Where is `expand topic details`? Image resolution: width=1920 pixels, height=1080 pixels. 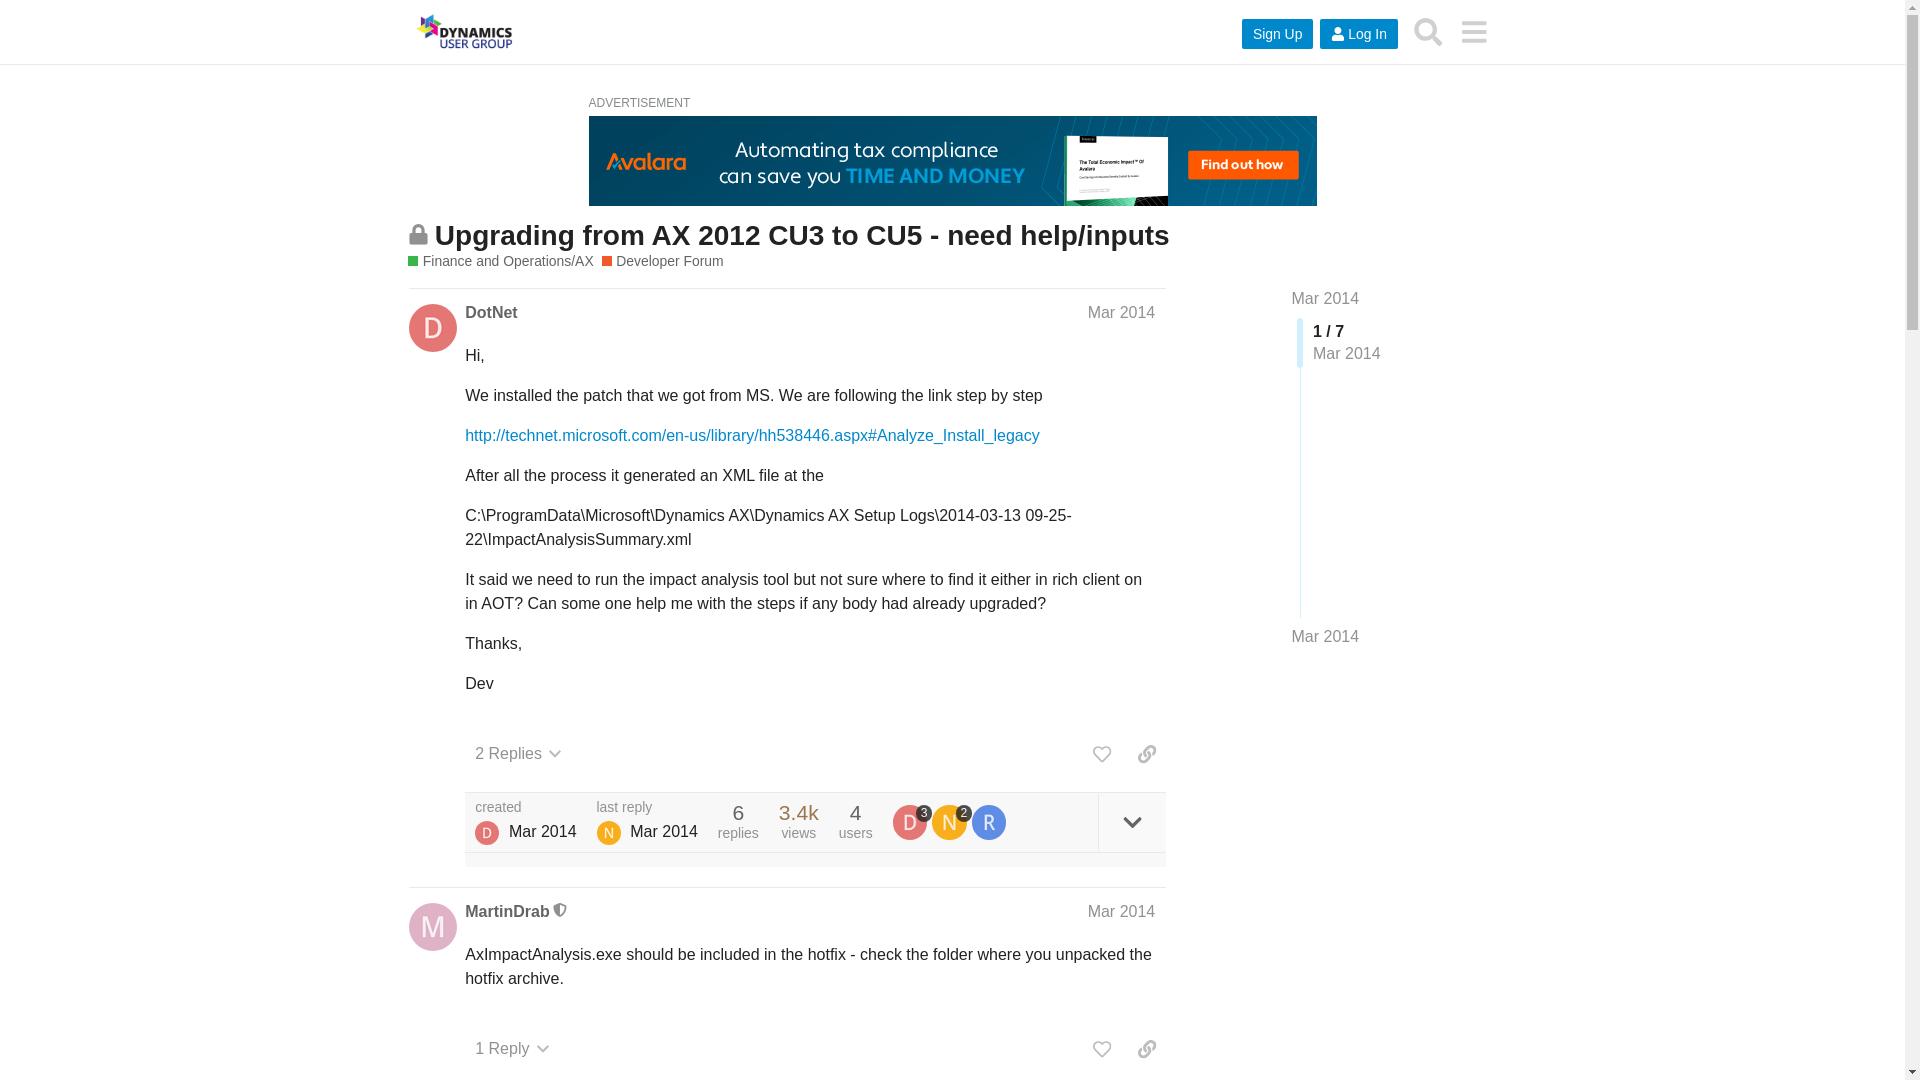
expand topic details is located at coordinates (1132, 822).